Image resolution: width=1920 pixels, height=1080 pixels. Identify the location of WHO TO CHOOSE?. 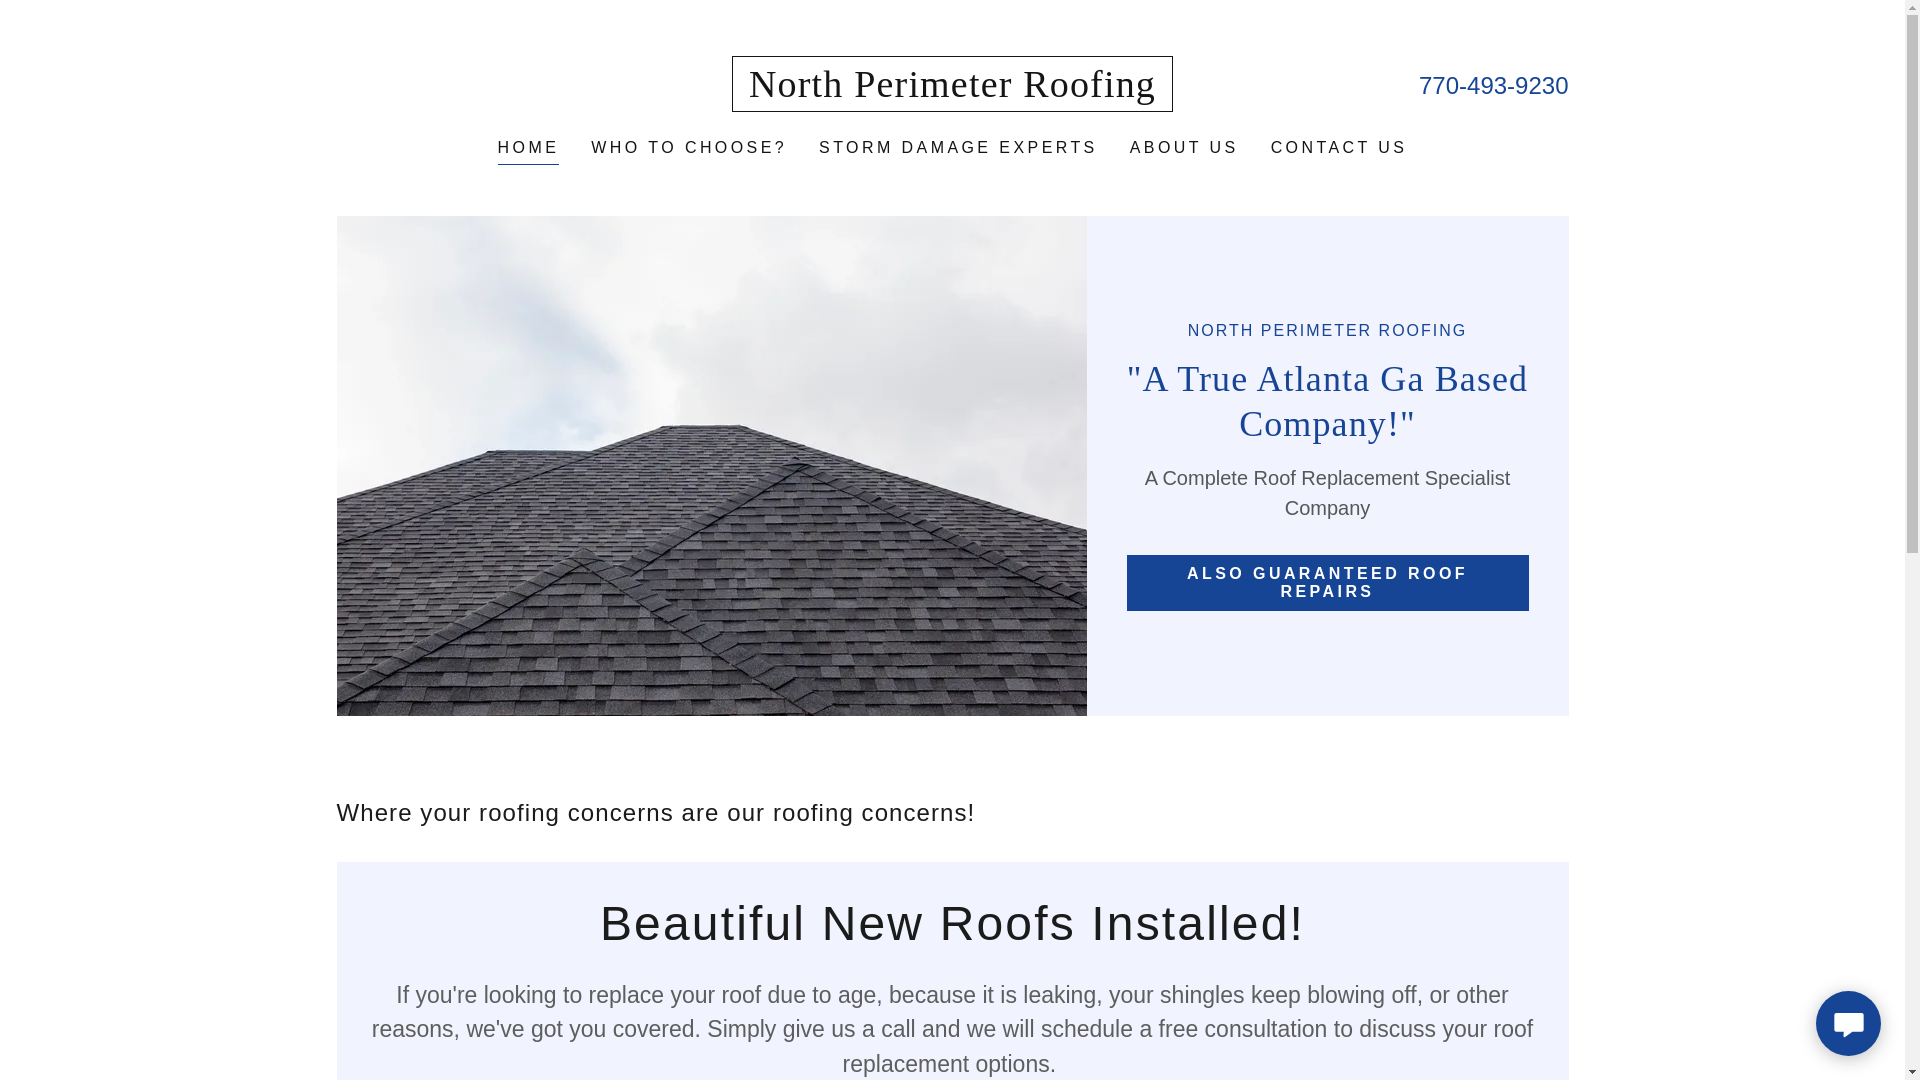
(688, 148).